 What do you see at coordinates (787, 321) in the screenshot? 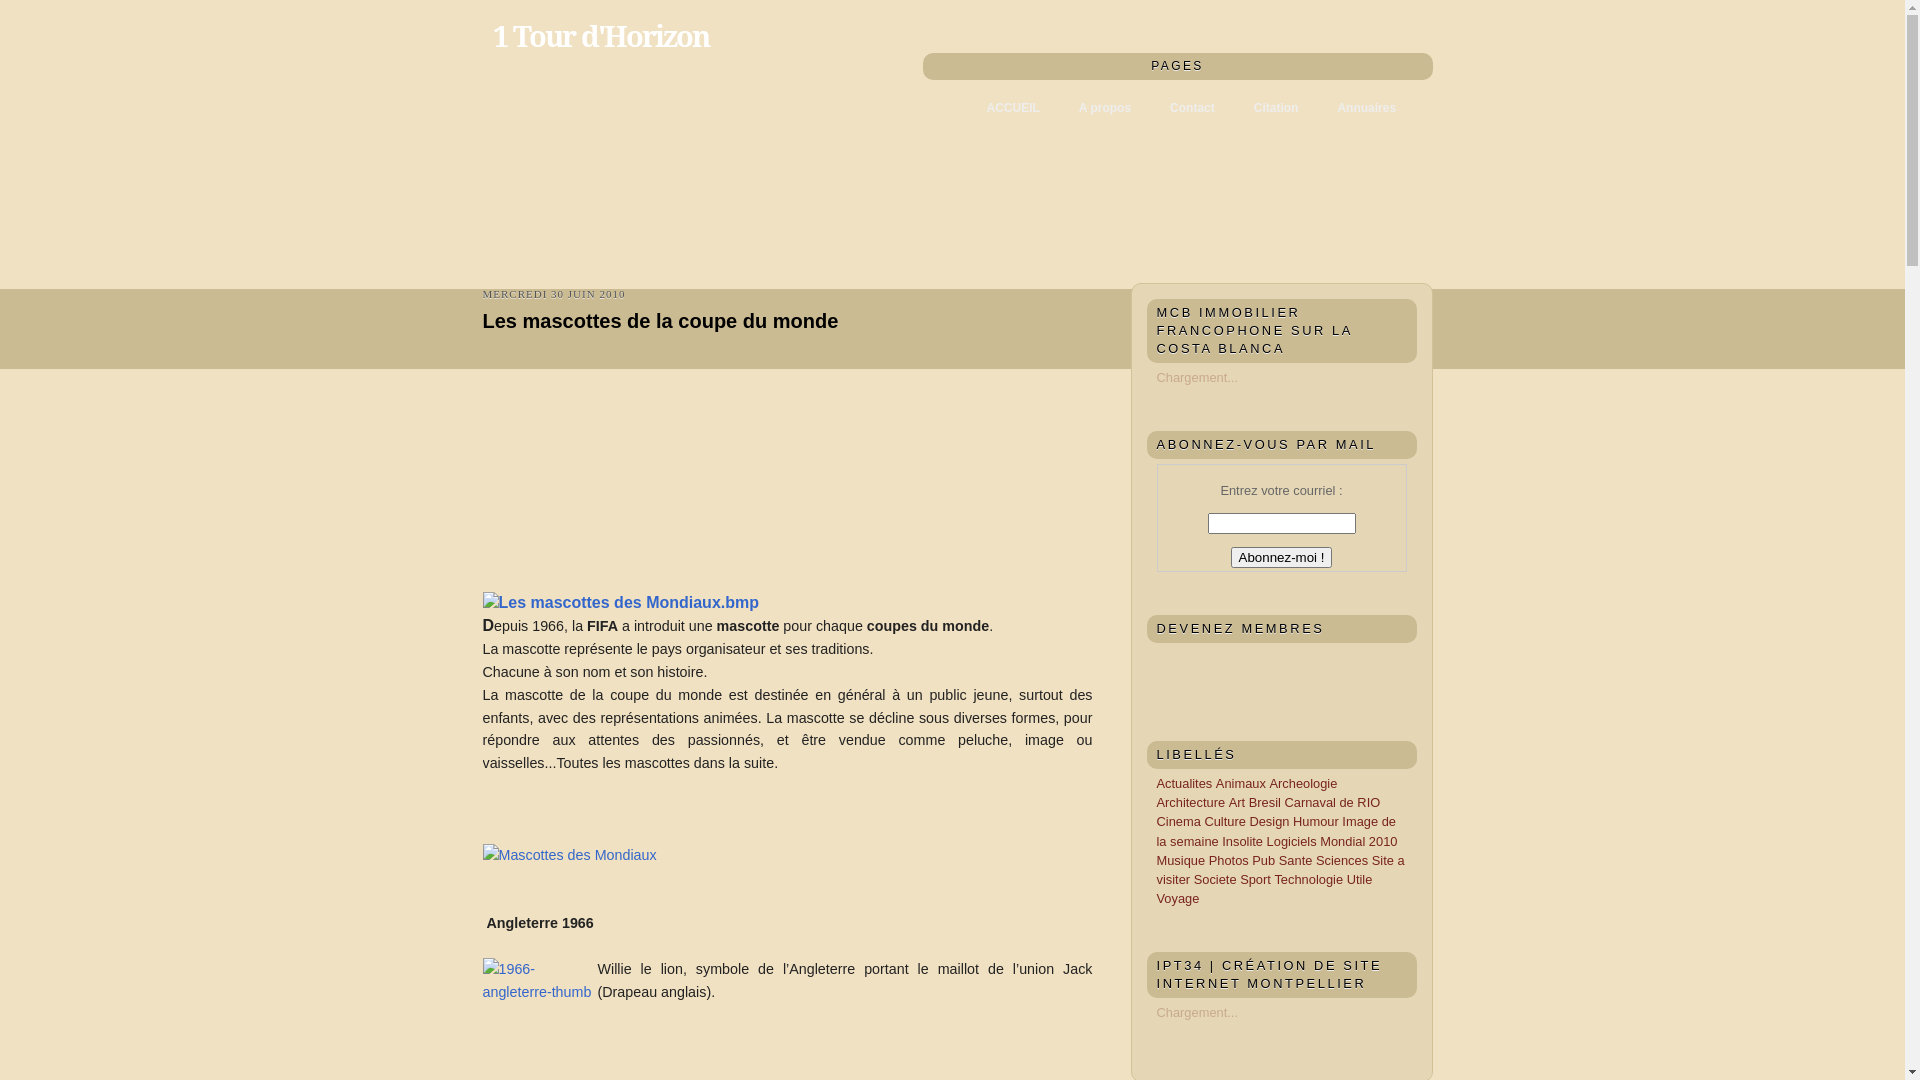
I see `Les mascottes de la coupe du monde` at bounding box center [787, 321].